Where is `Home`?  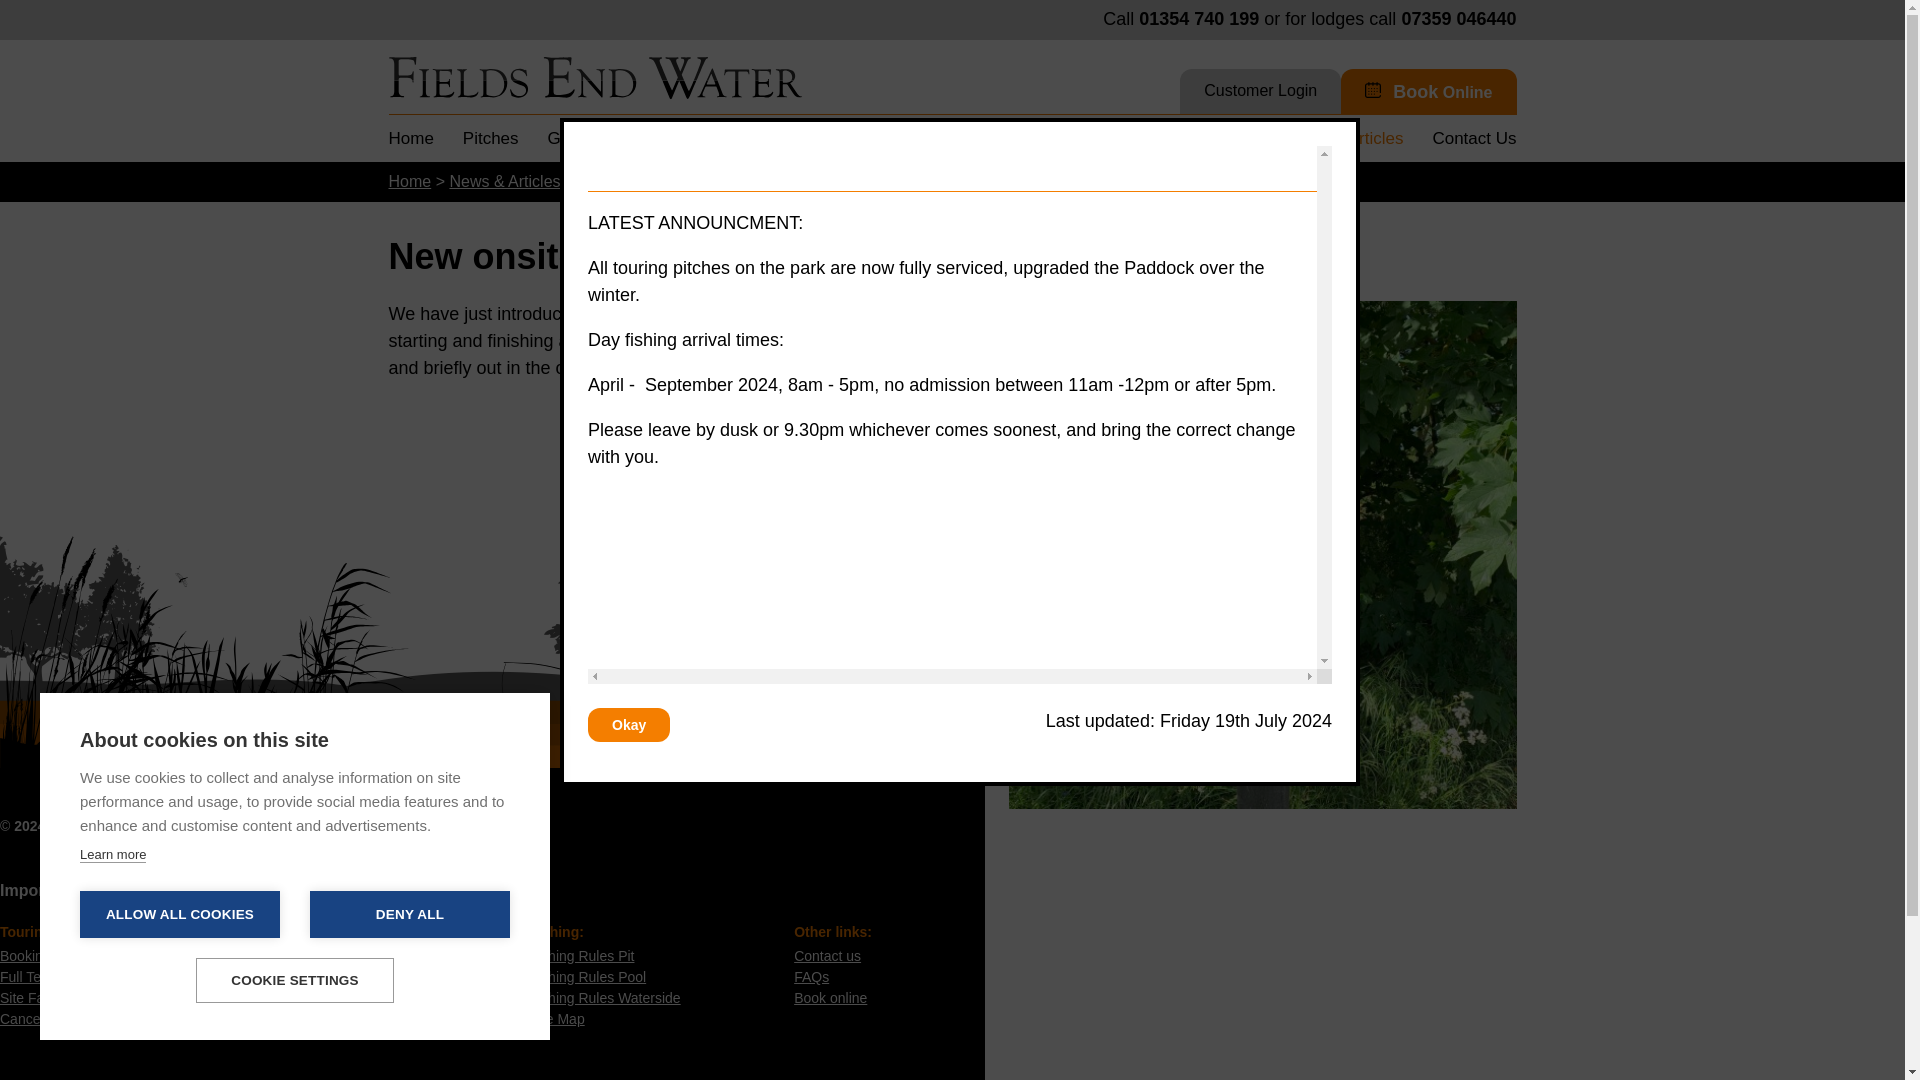 Home is located at coordinates (410, 138).